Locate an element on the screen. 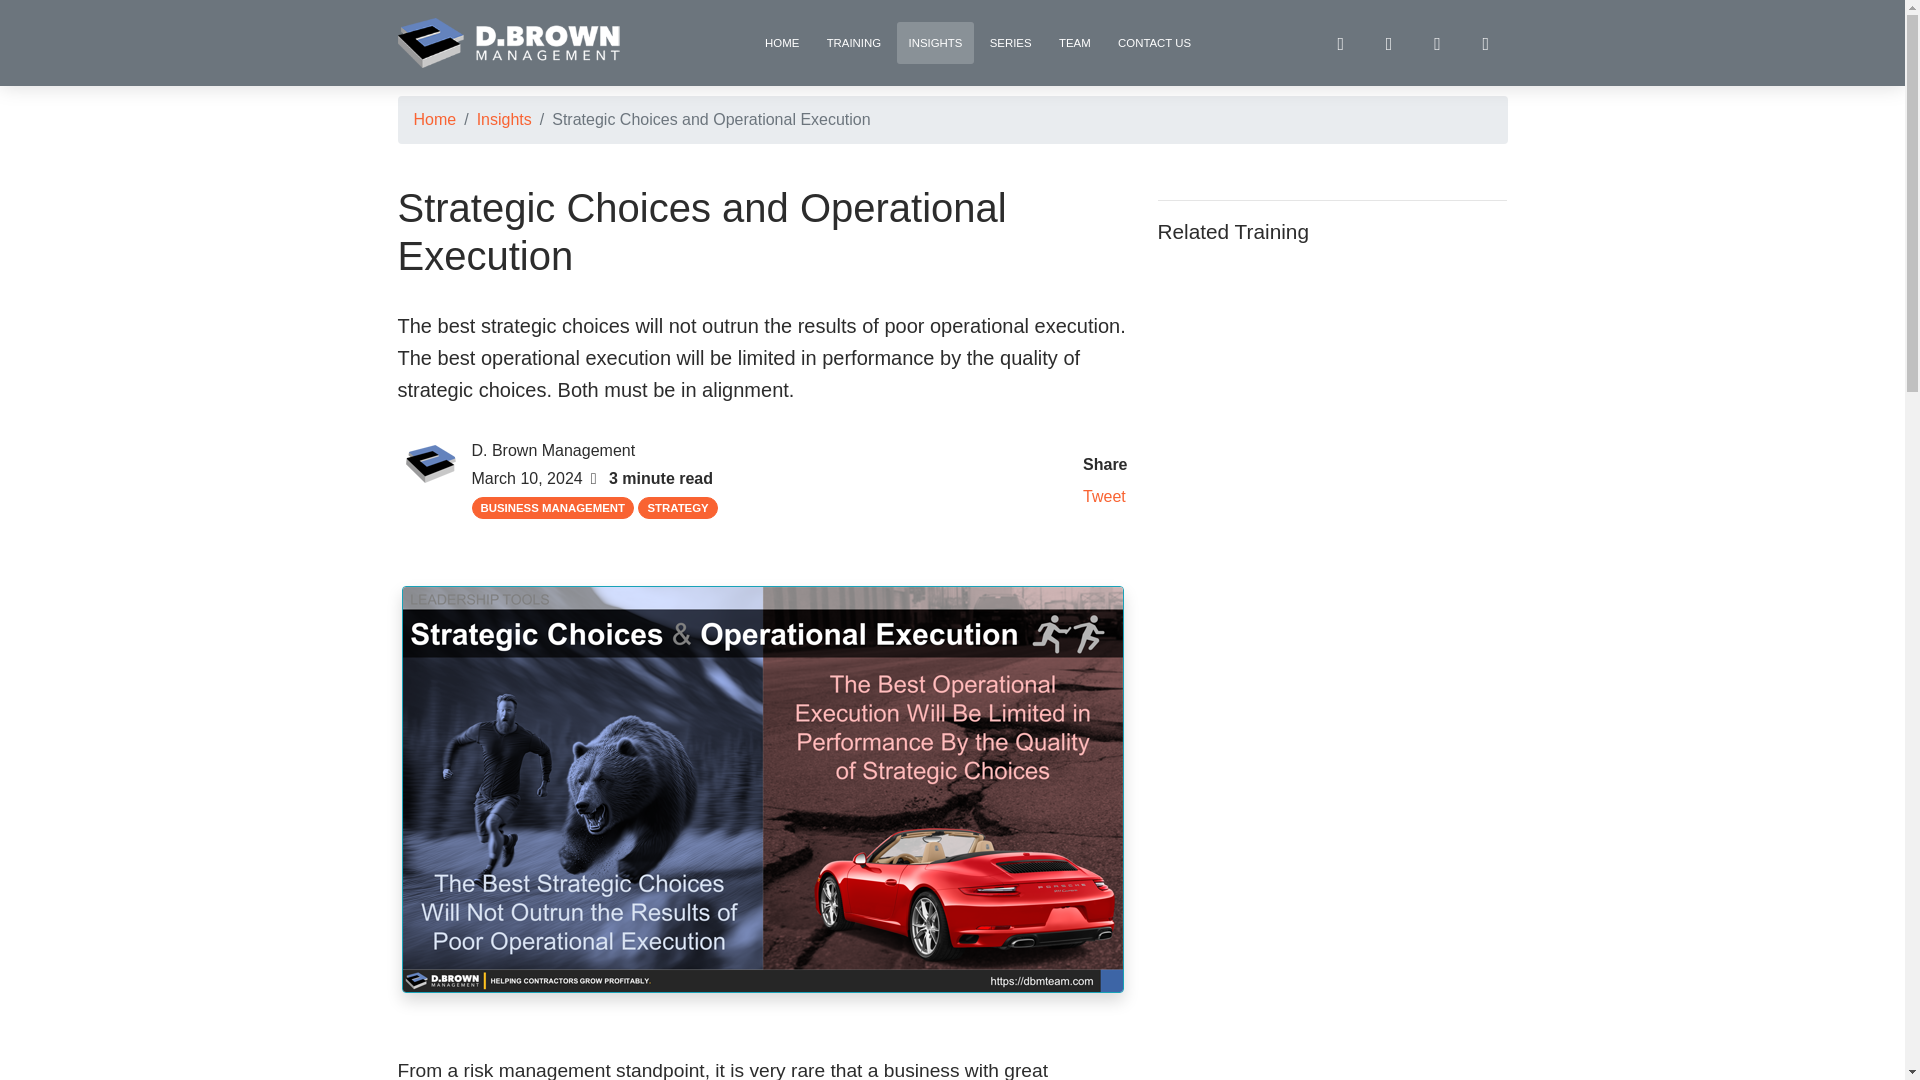 The image size is (1920, 1080). TRAINING is located at coordinates (853, 42).